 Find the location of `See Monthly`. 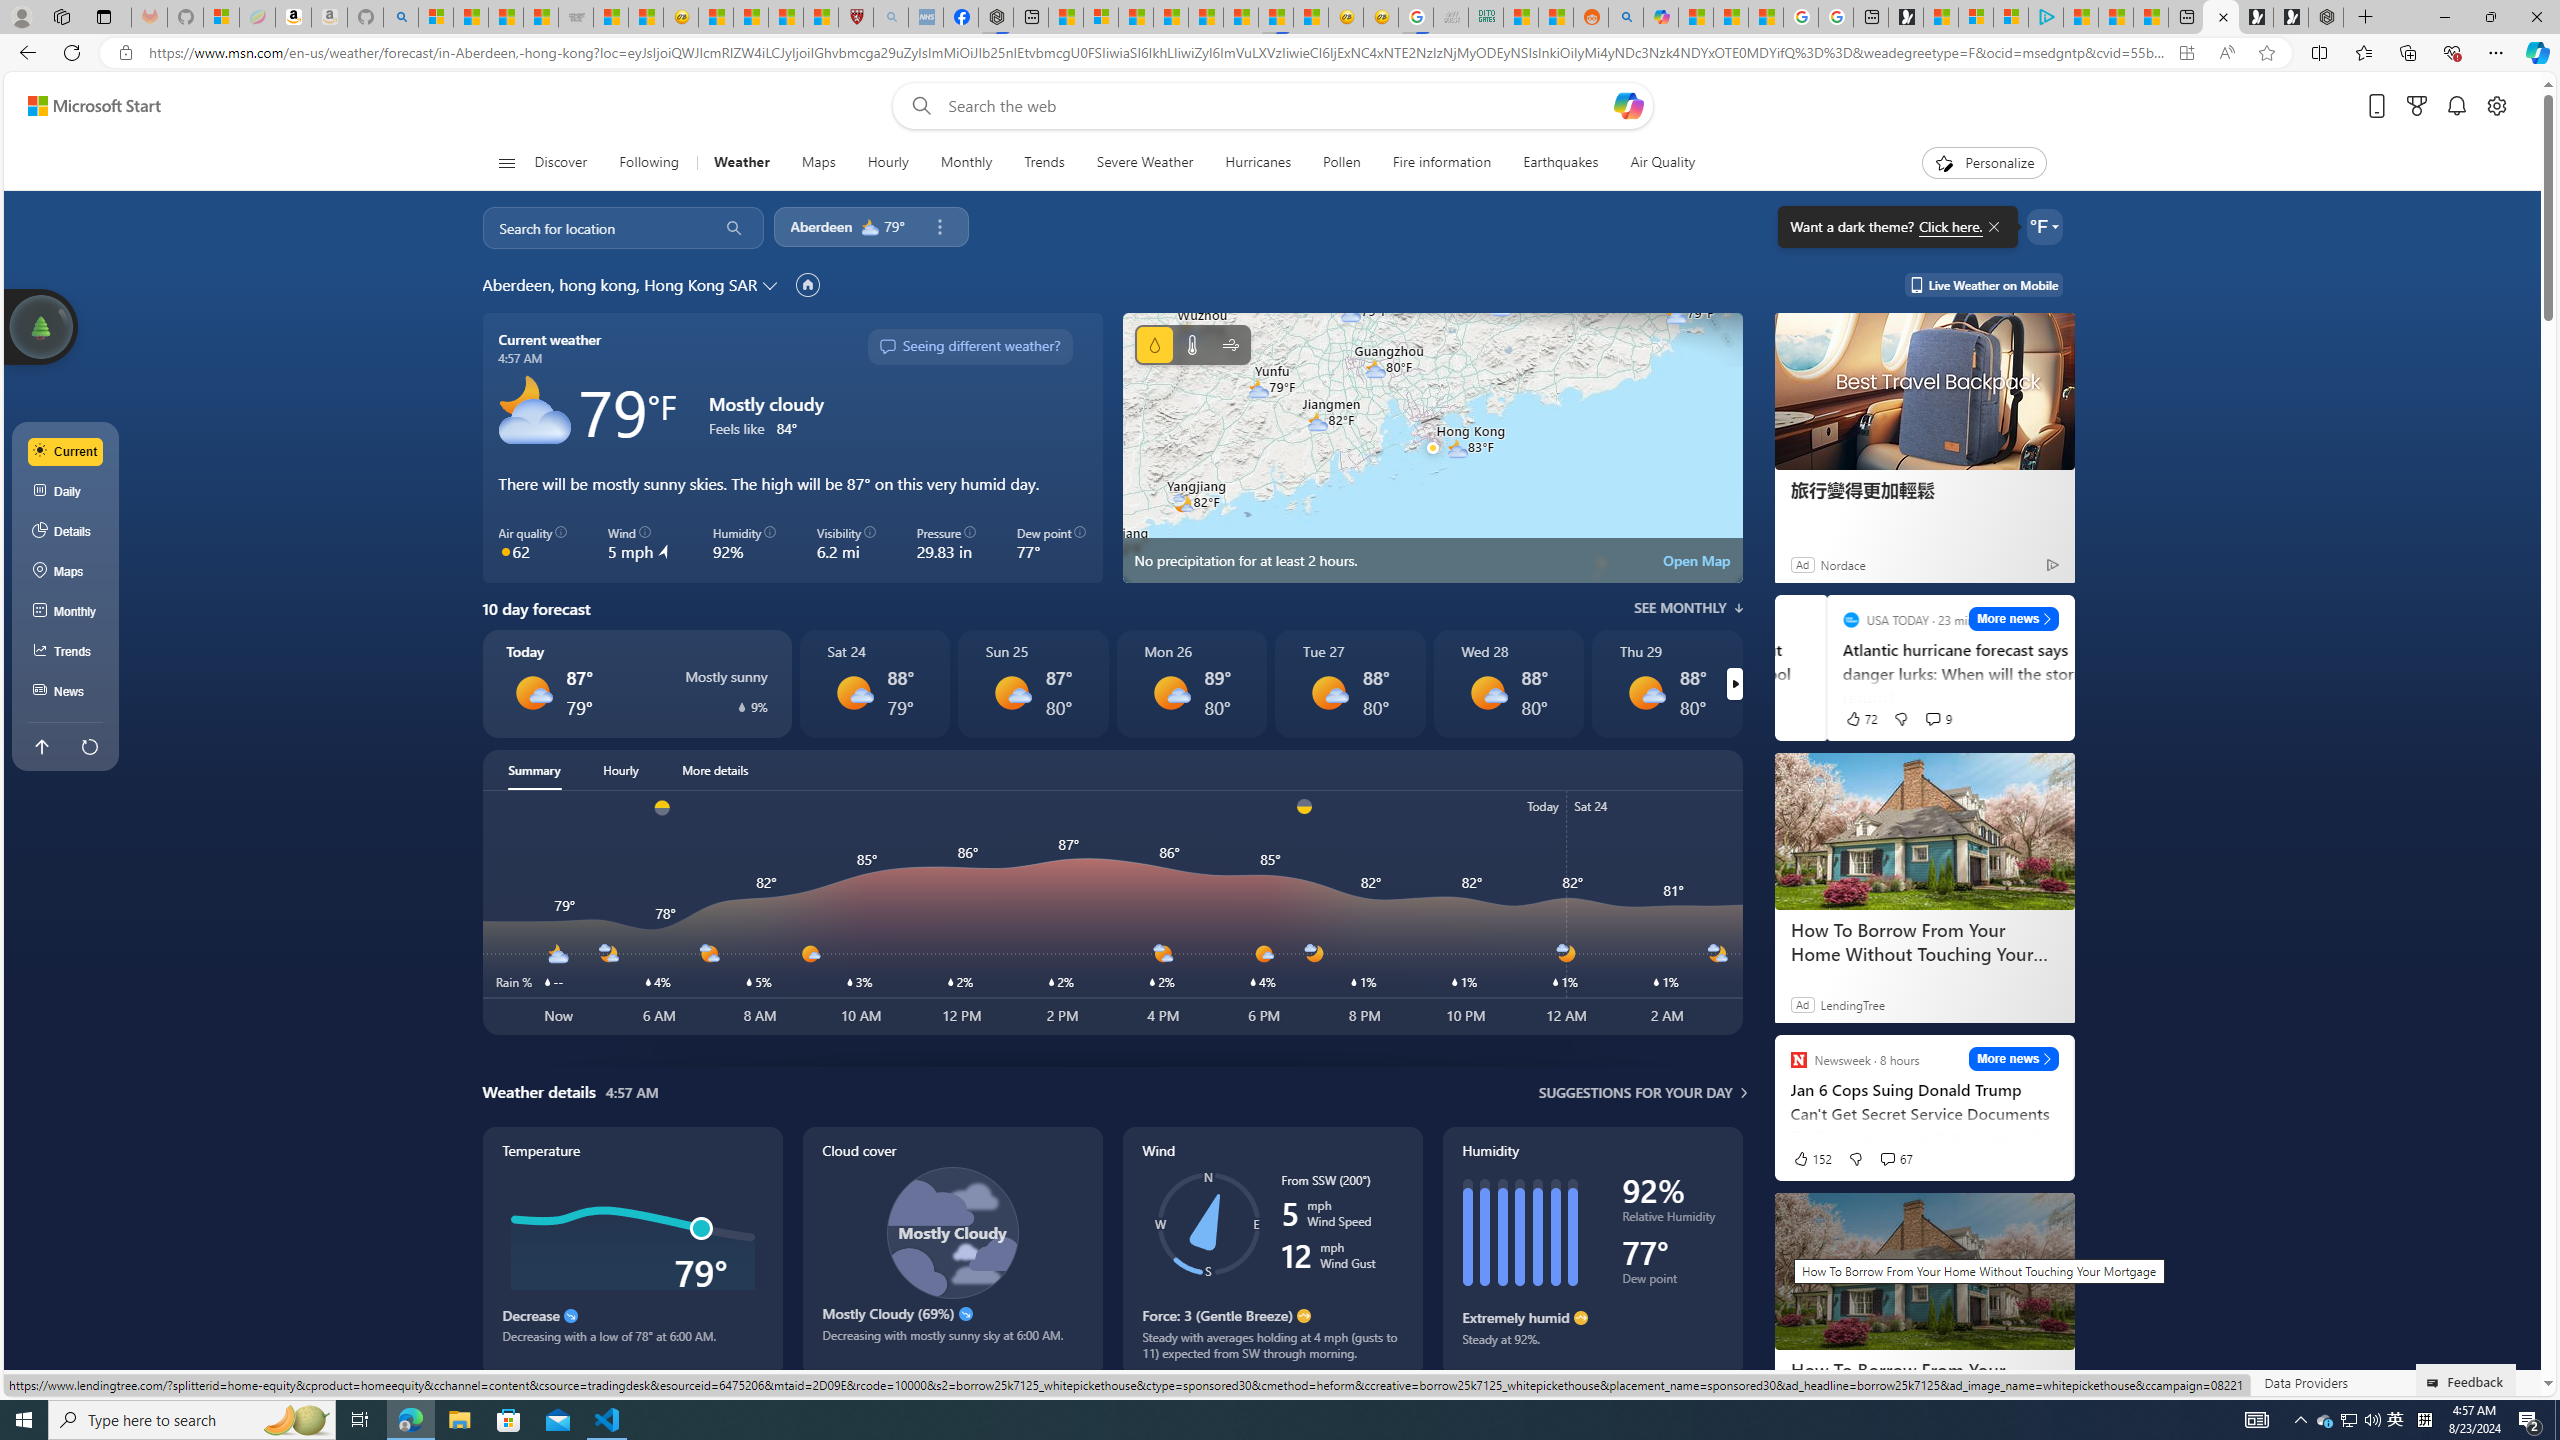

See Monthly is located at coordinates (1688, 608).